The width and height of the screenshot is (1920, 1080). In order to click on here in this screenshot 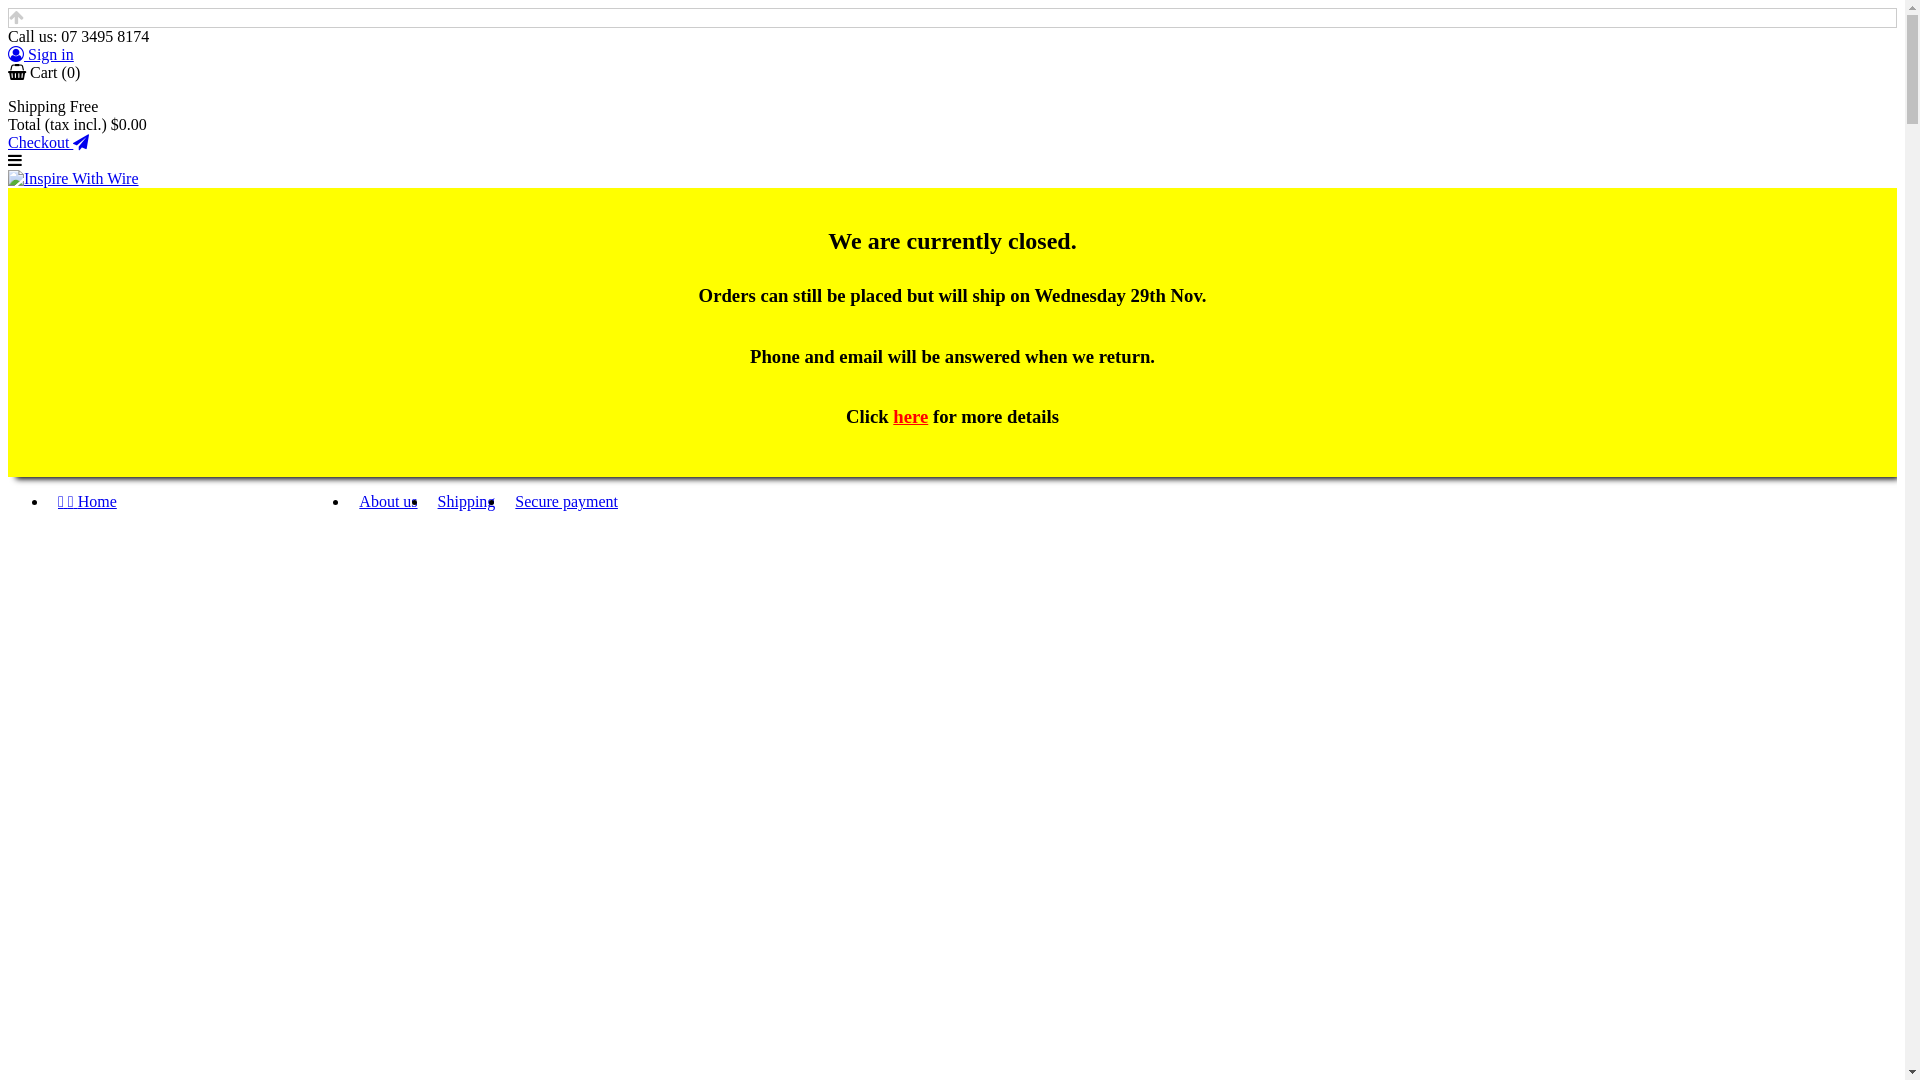, I will do `click(910, 416)`.